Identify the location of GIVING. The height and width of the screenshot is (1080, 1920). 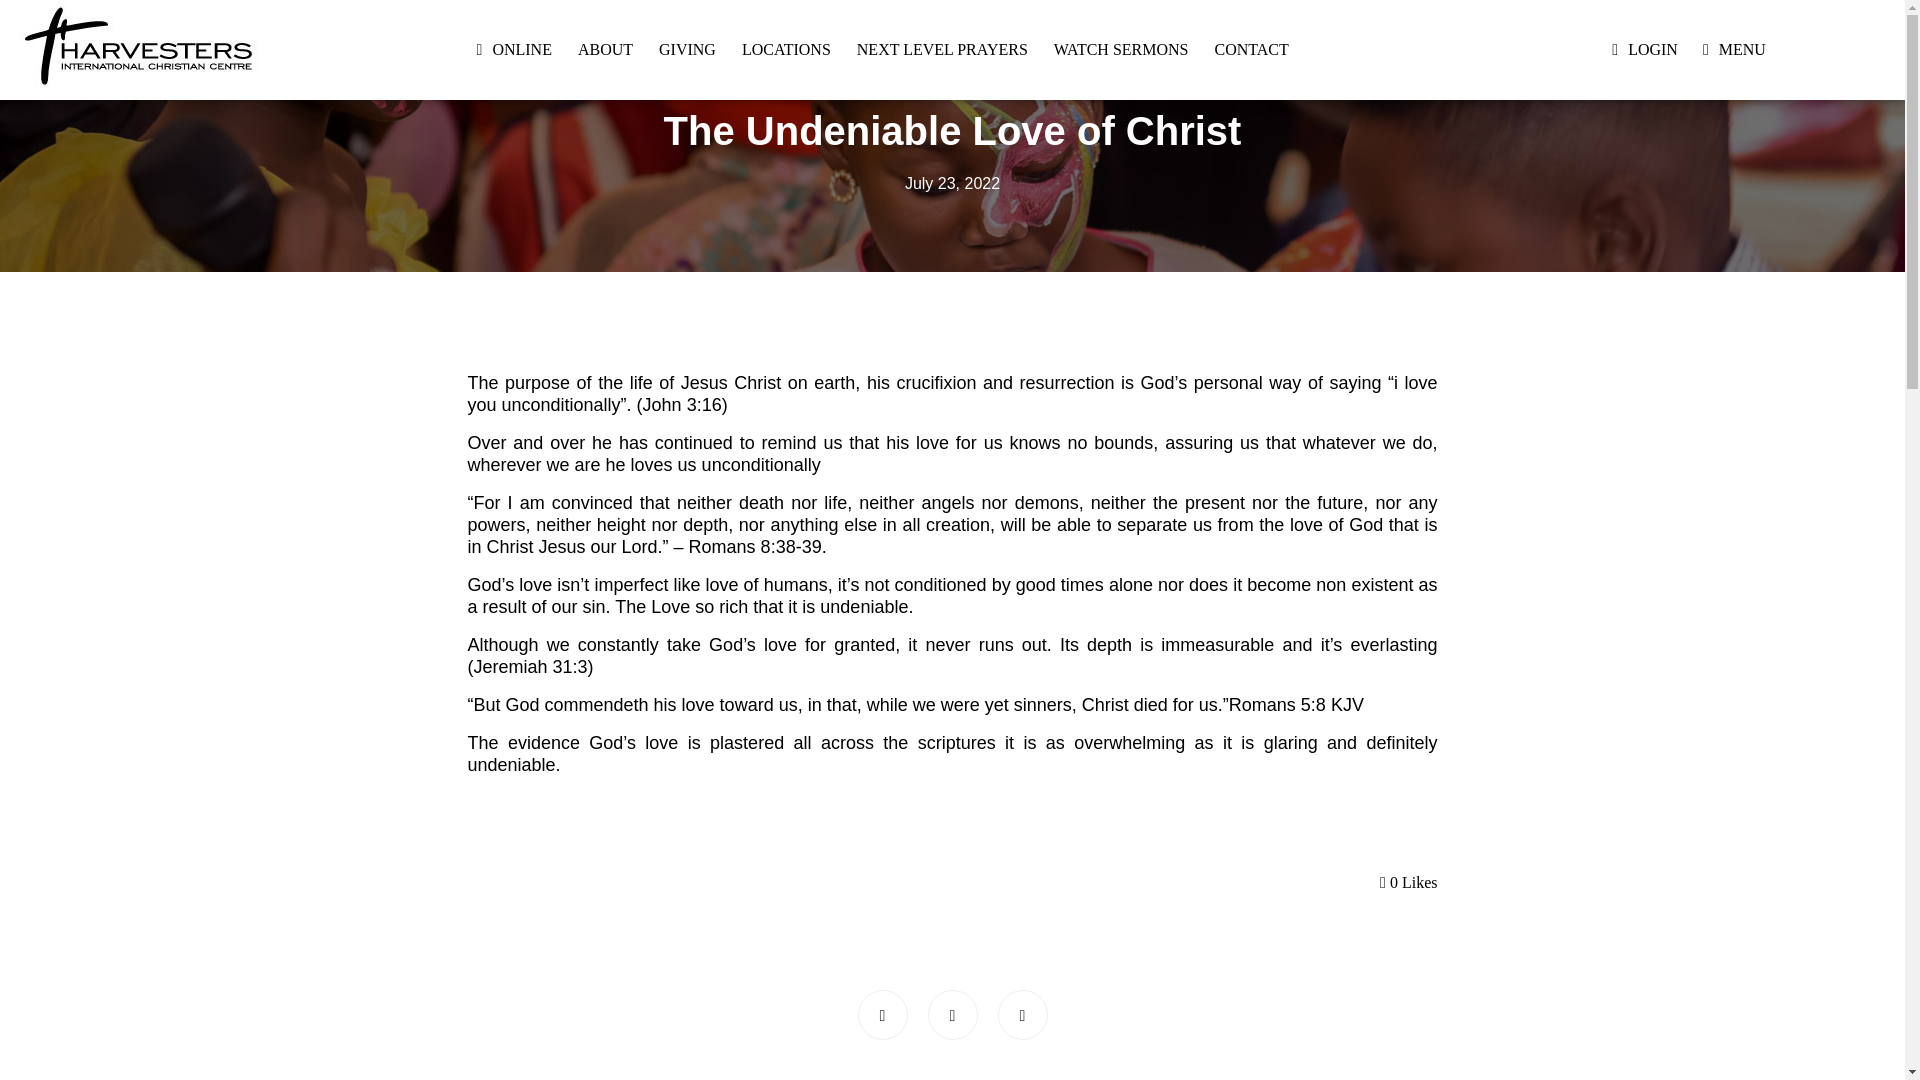
(687, 50).